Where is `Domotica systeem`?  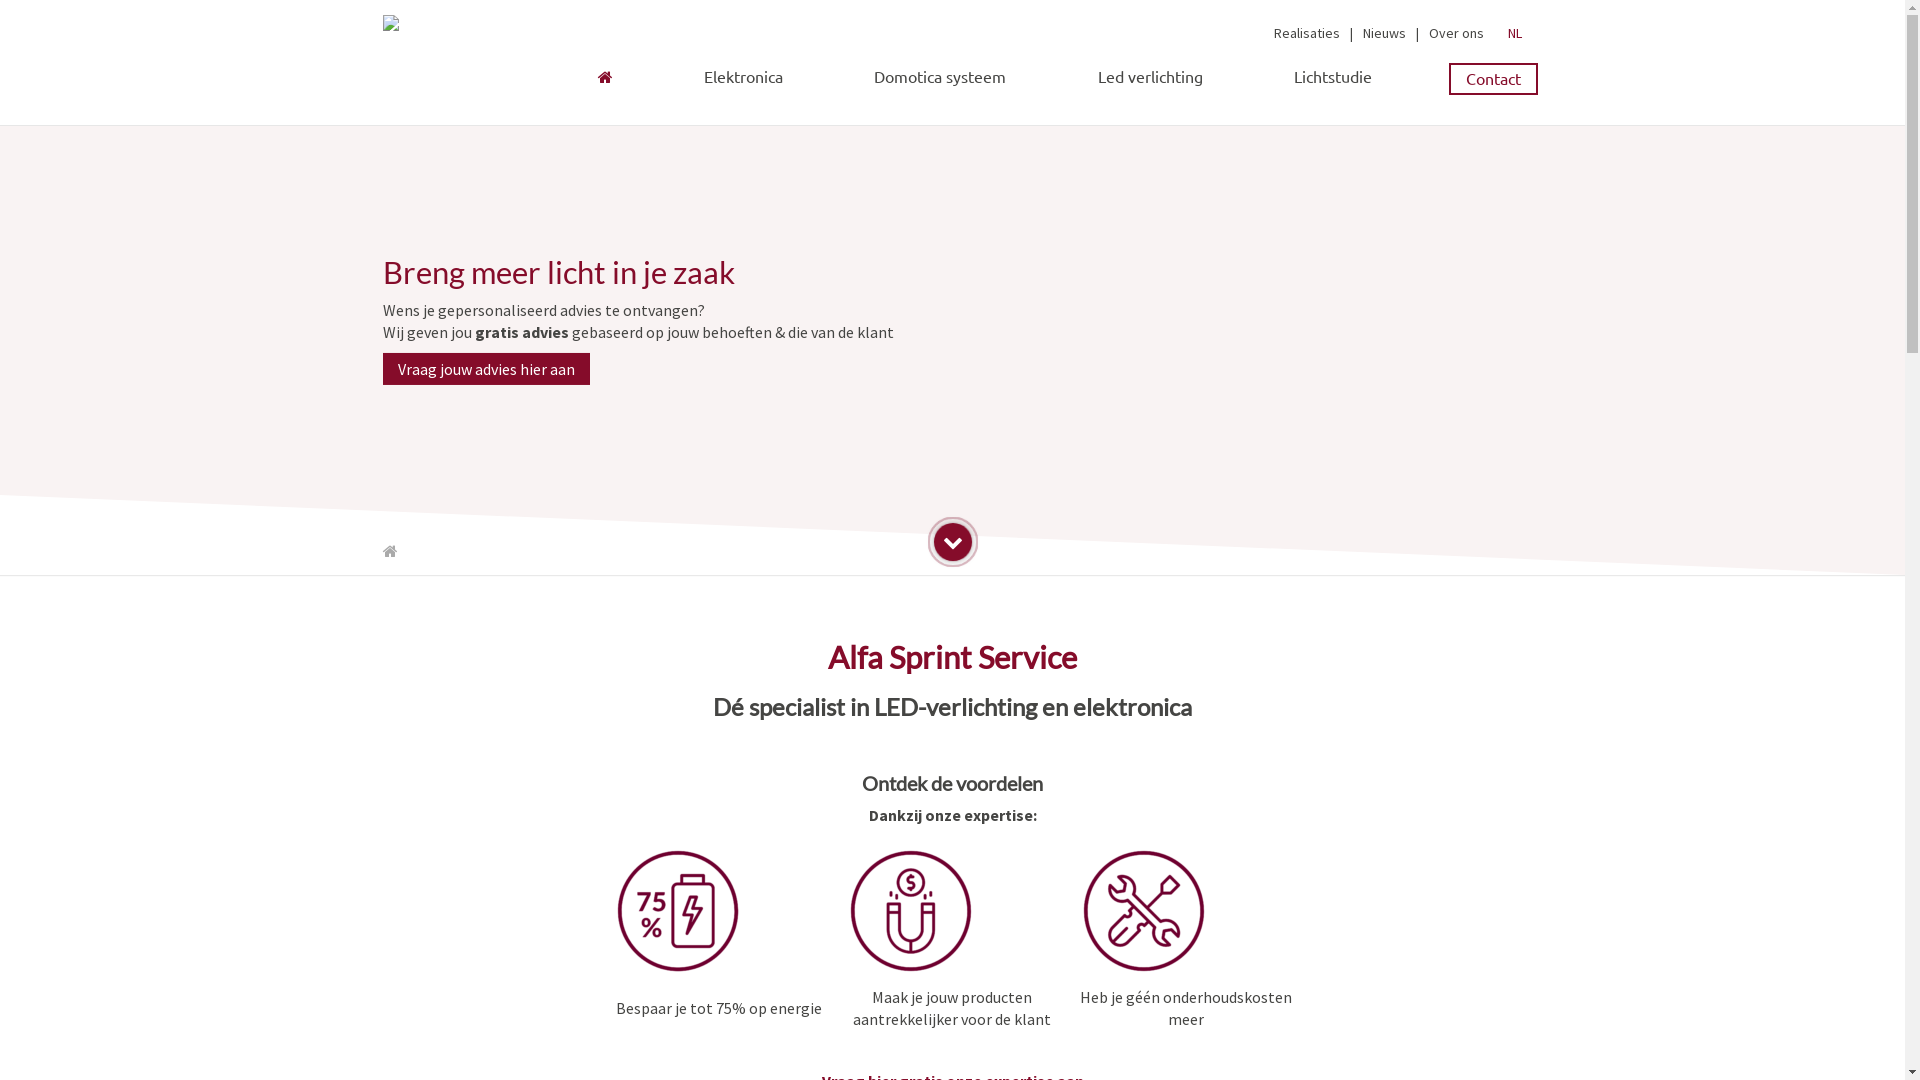 Domotica systeem is located at coordinates (940, 77).